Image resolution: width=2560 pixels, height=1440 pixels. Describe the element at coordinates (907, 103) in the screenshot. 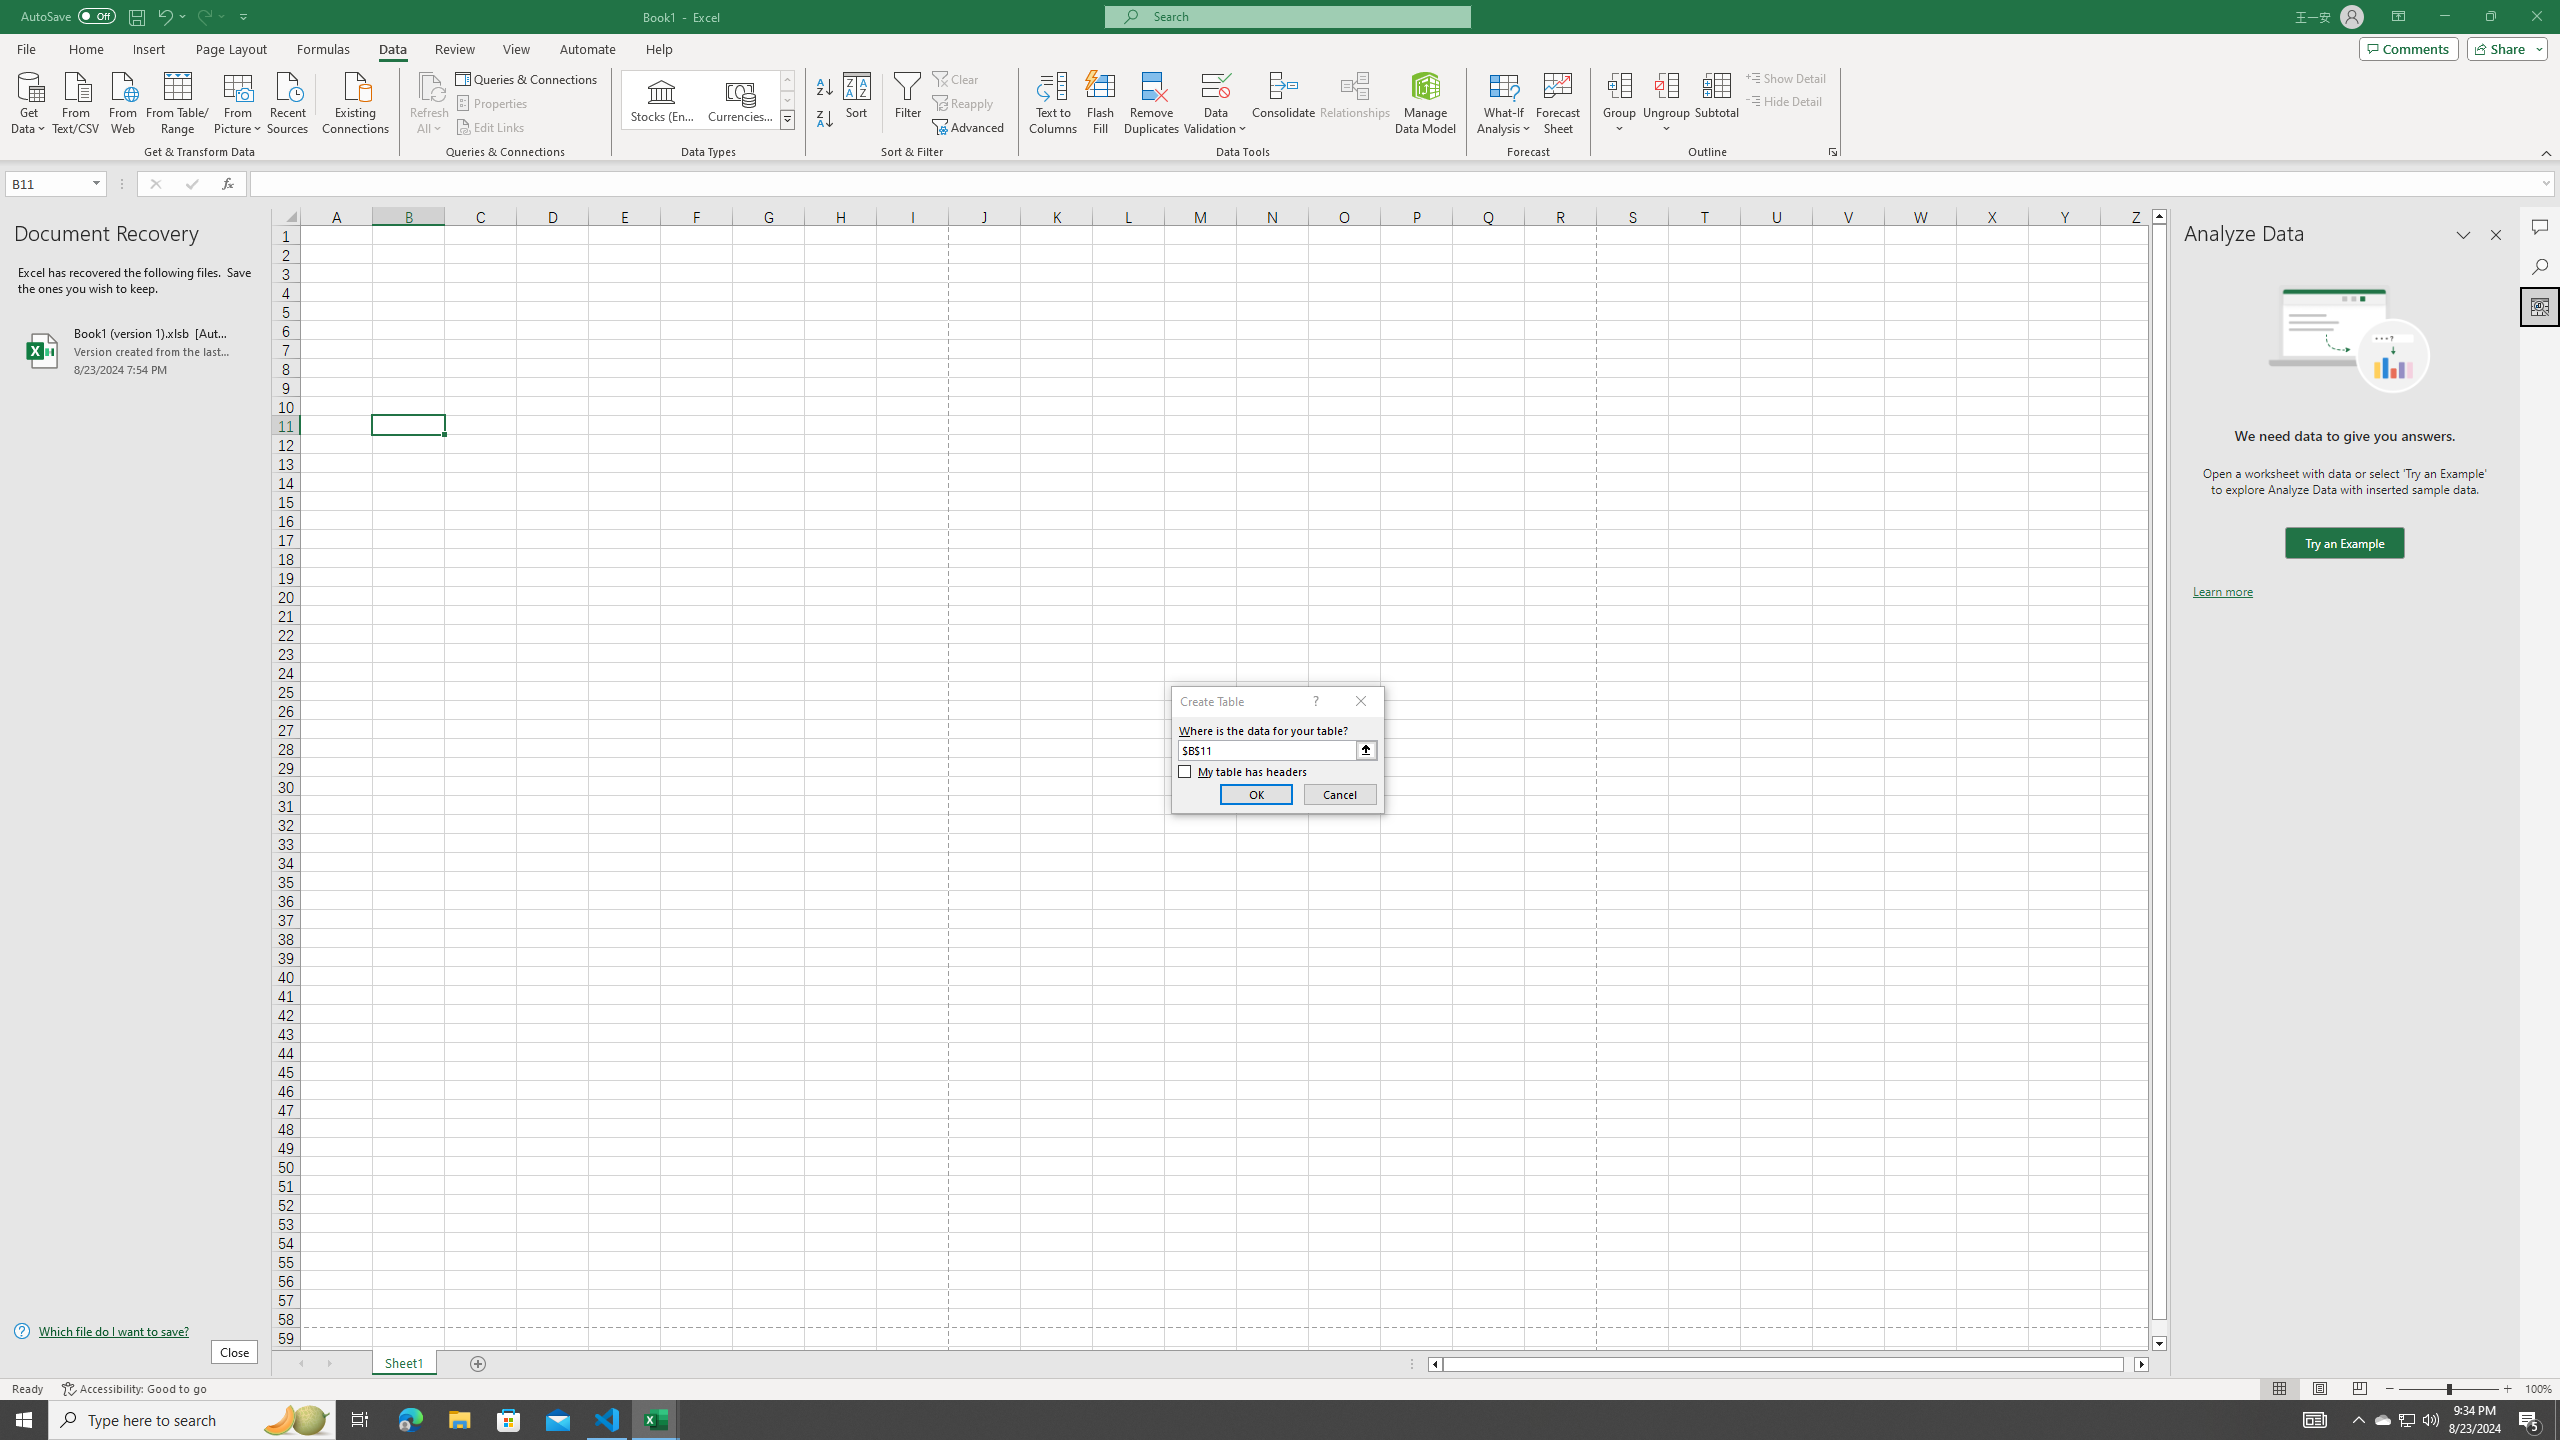

I see `Filter` at that location.